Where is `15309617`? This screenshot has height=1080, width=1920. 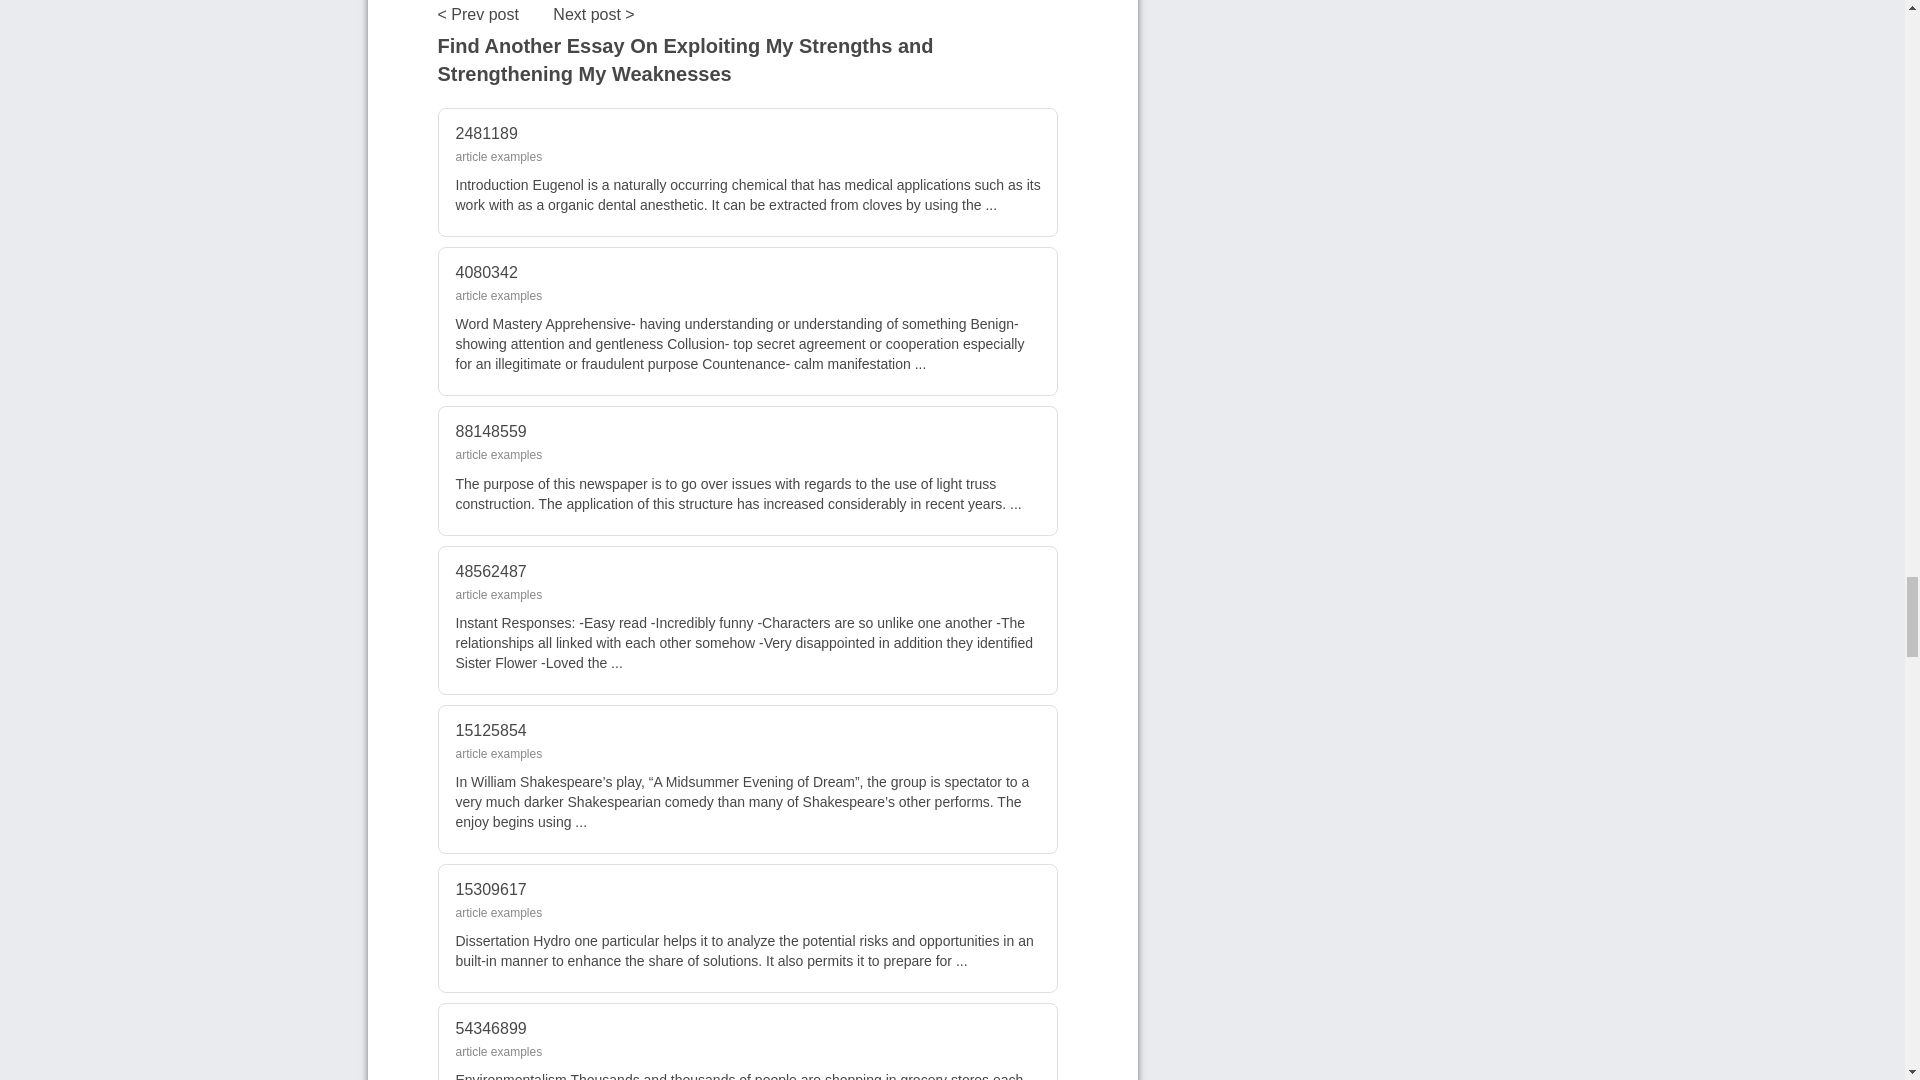 15309617 is located at coordinates (491, 889).